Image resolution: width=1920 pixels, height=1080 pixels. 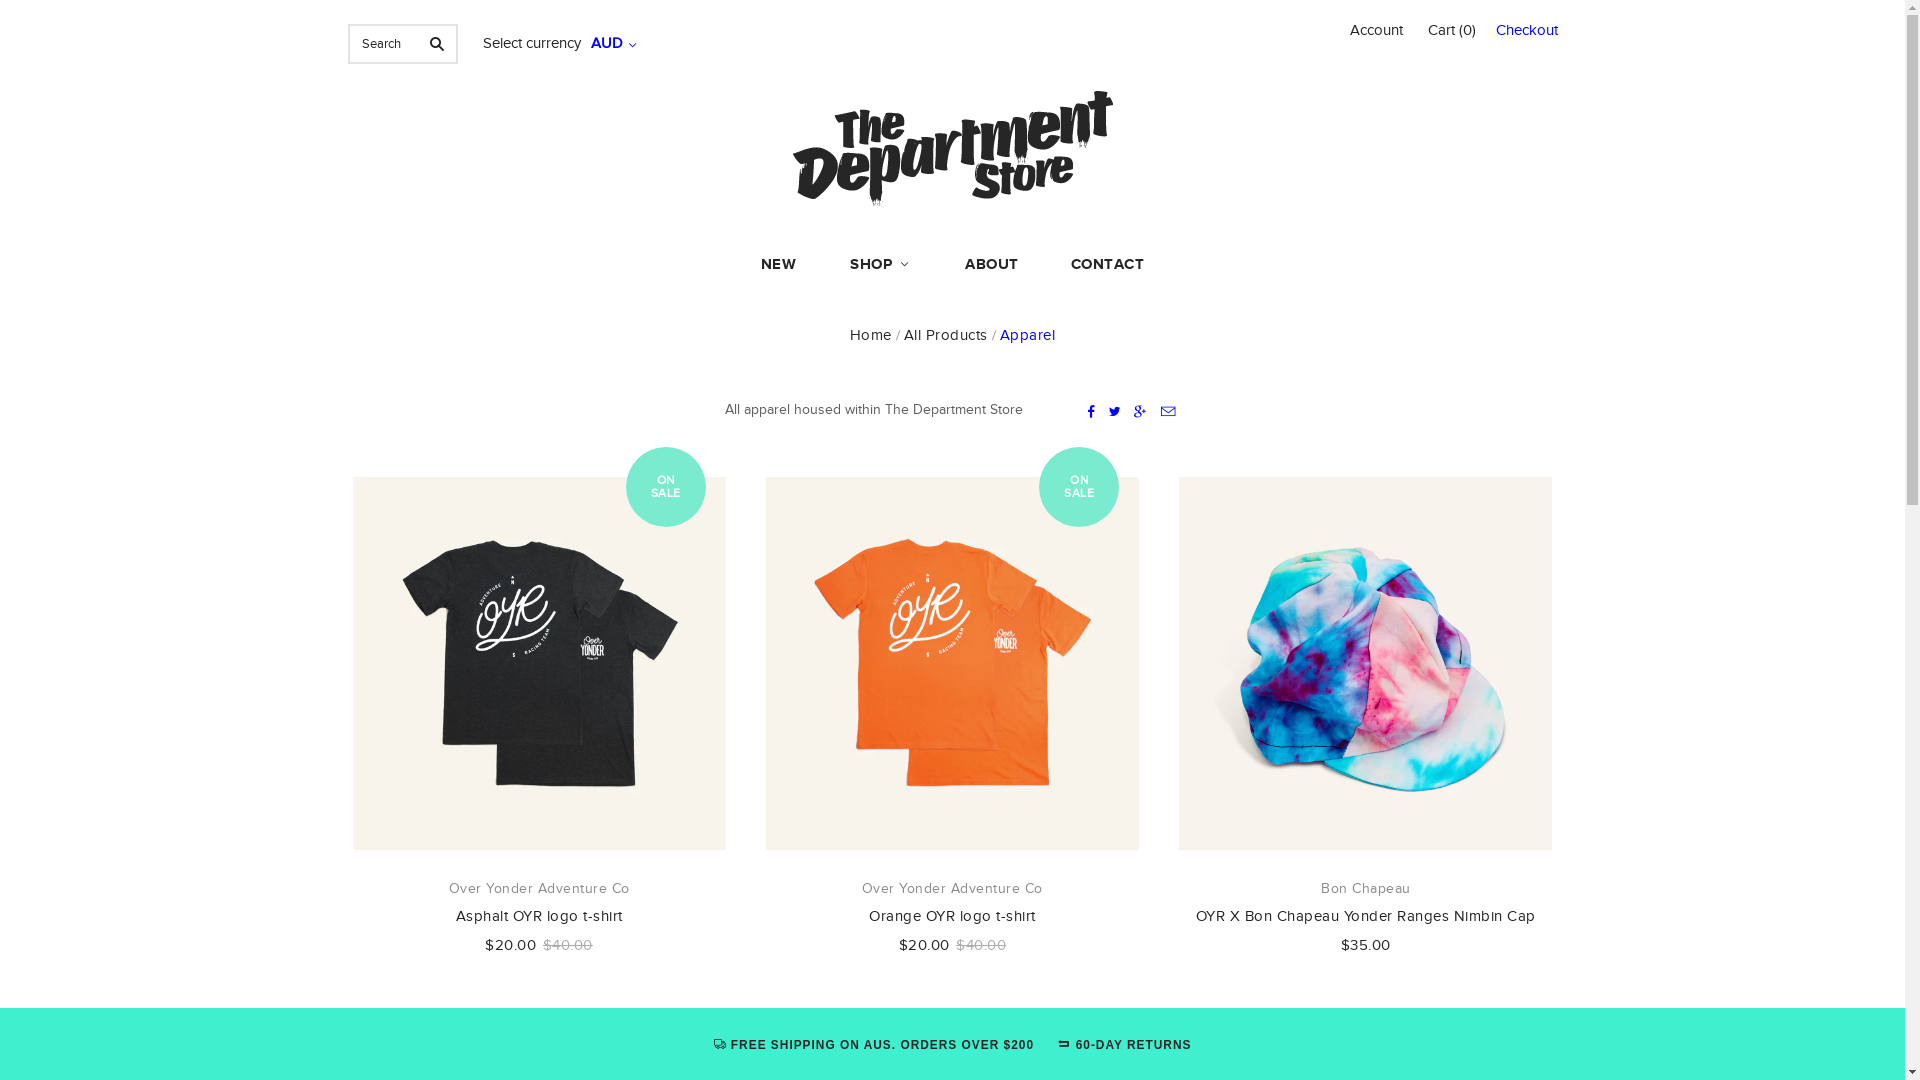 I want to click on All Products, so click(x=946, y=336).